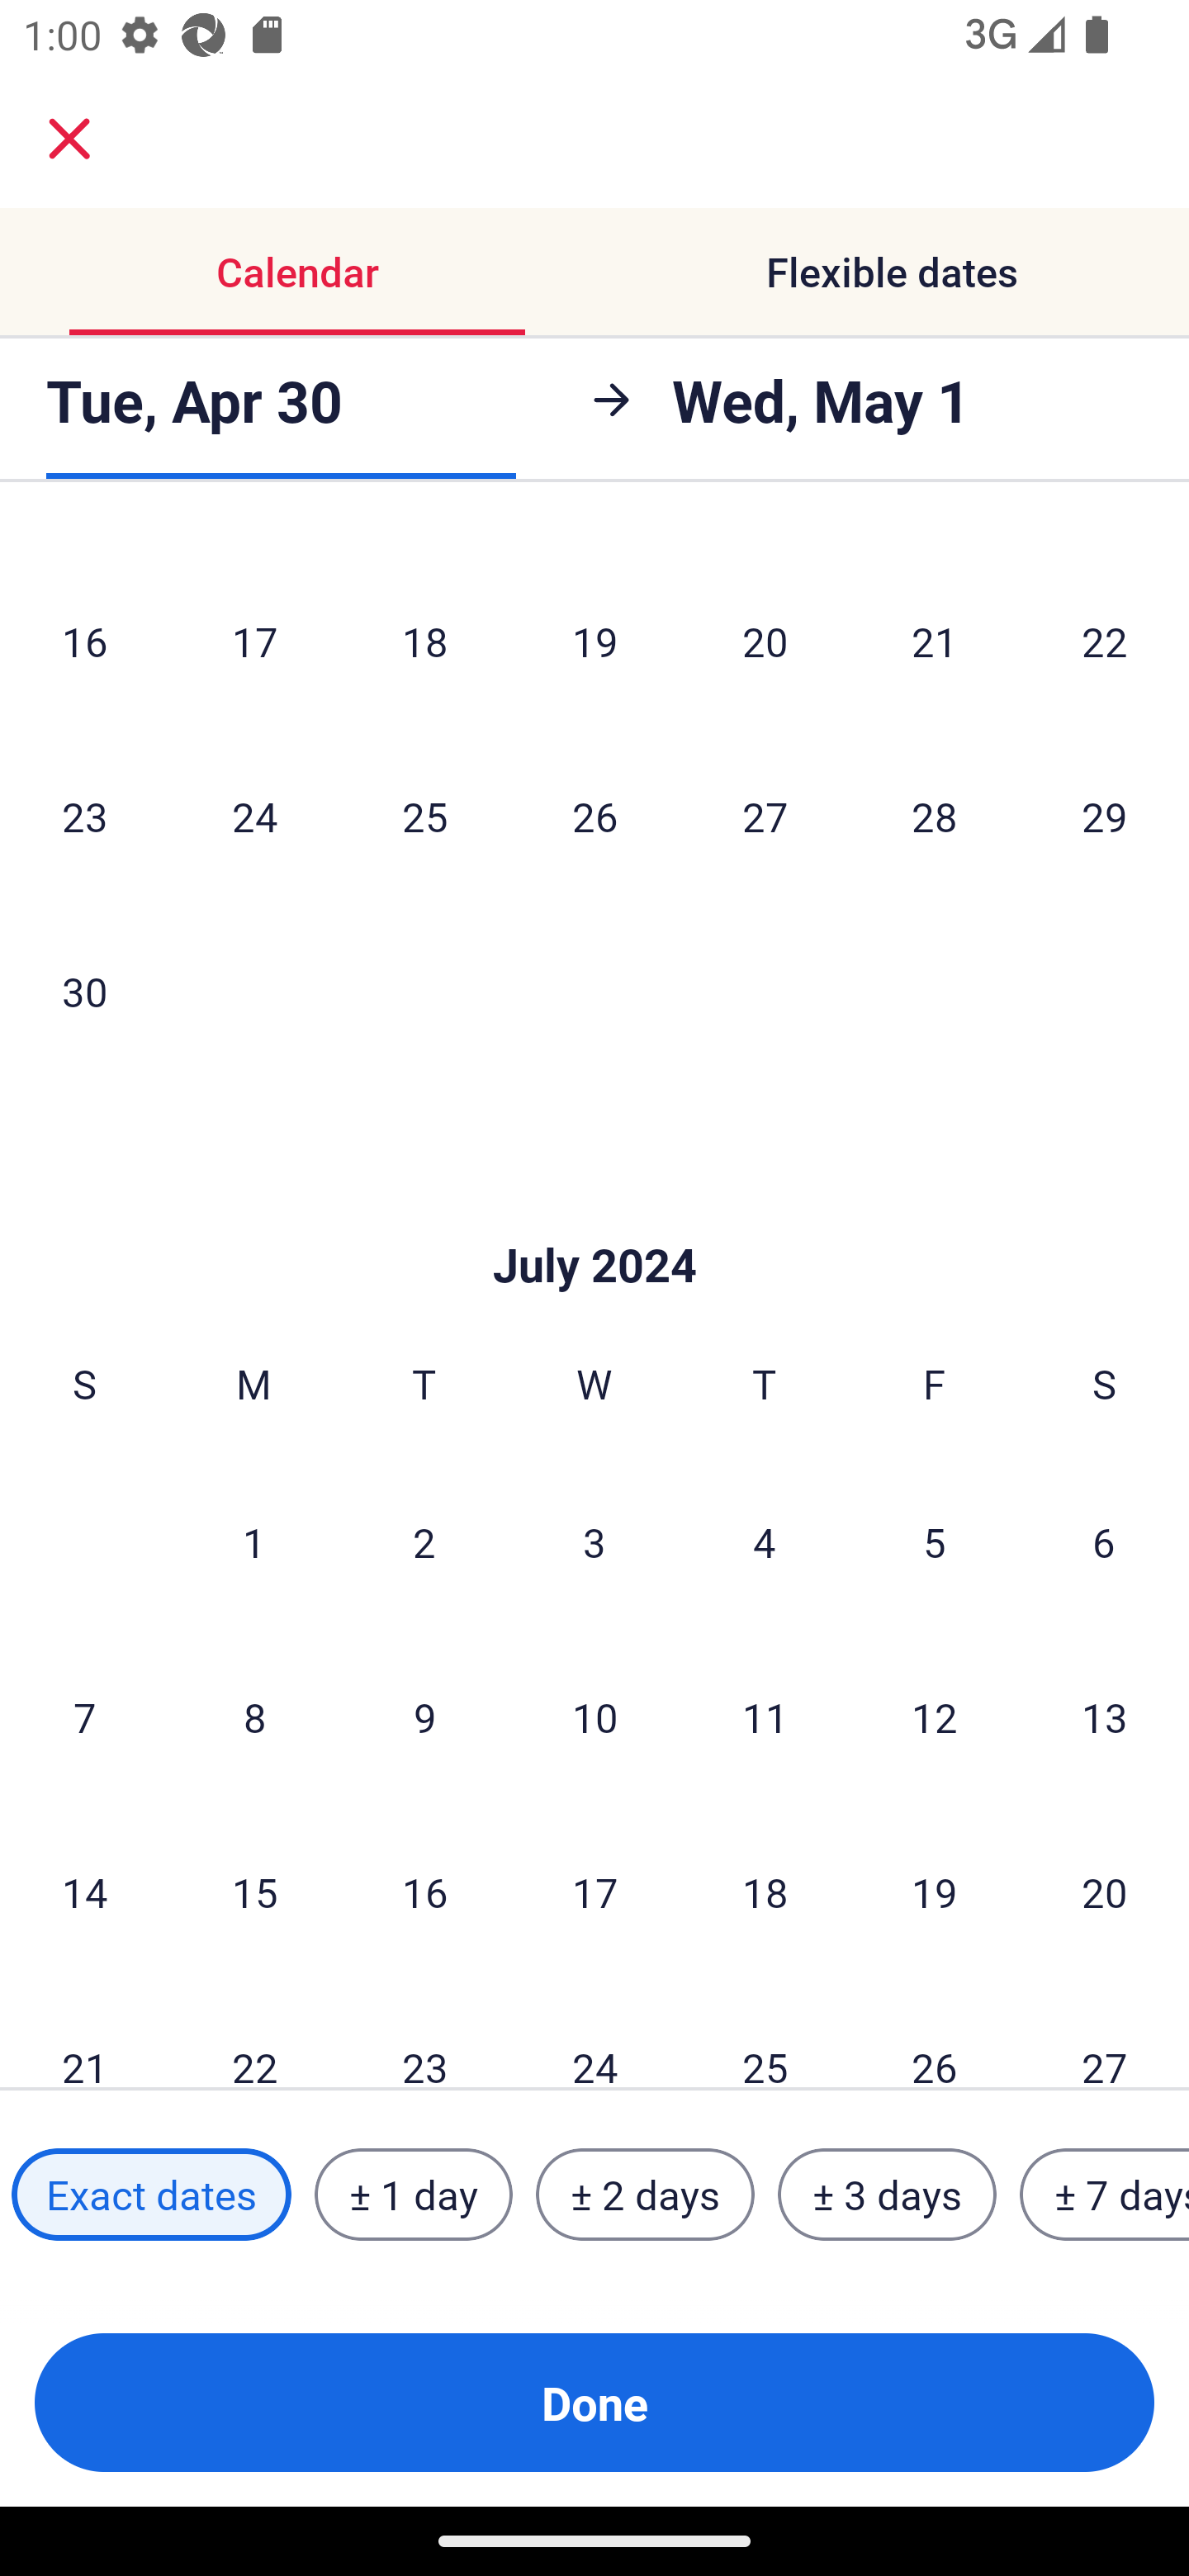  Describe the element at coordinates (594, 1215) in the screenshot. I see `Skip to Done` at that location.